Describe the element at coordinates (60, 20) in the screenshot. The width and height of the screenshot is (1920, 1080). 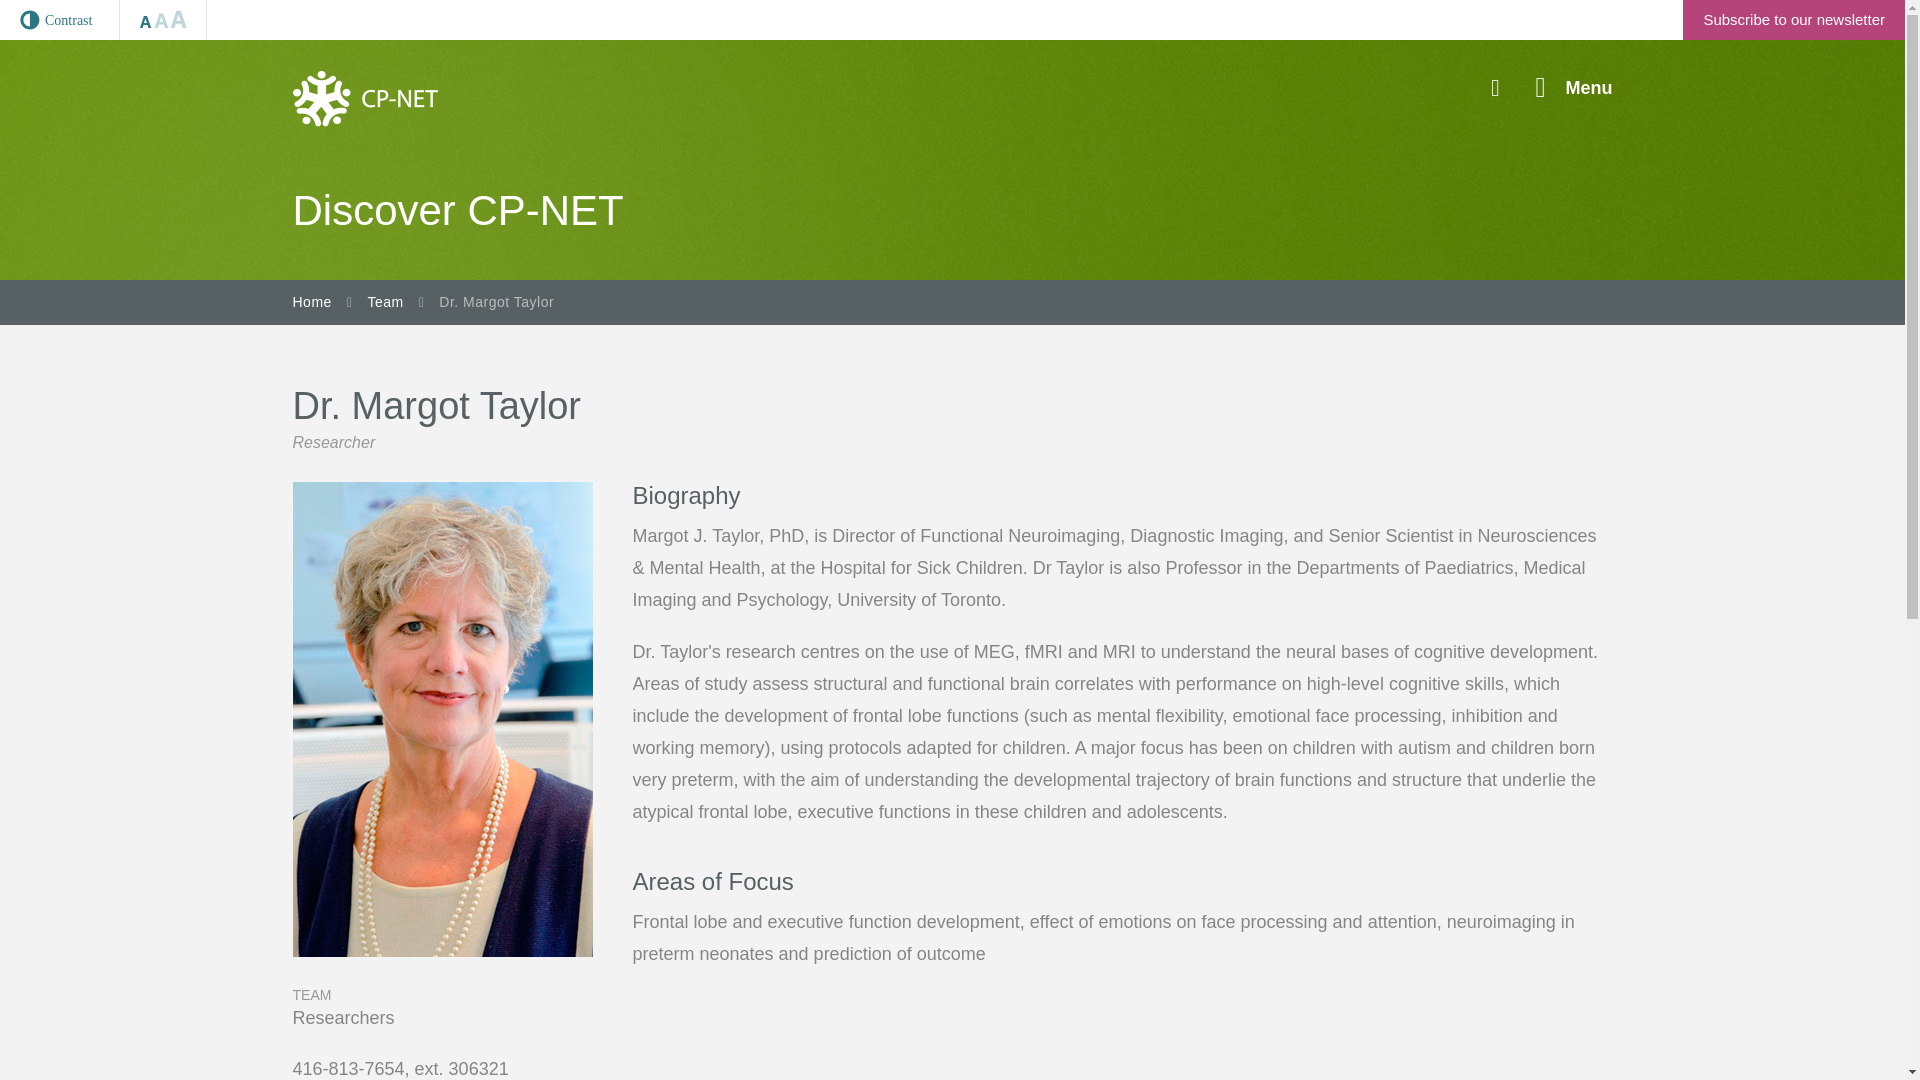
I see `Change Contrast` at that location.